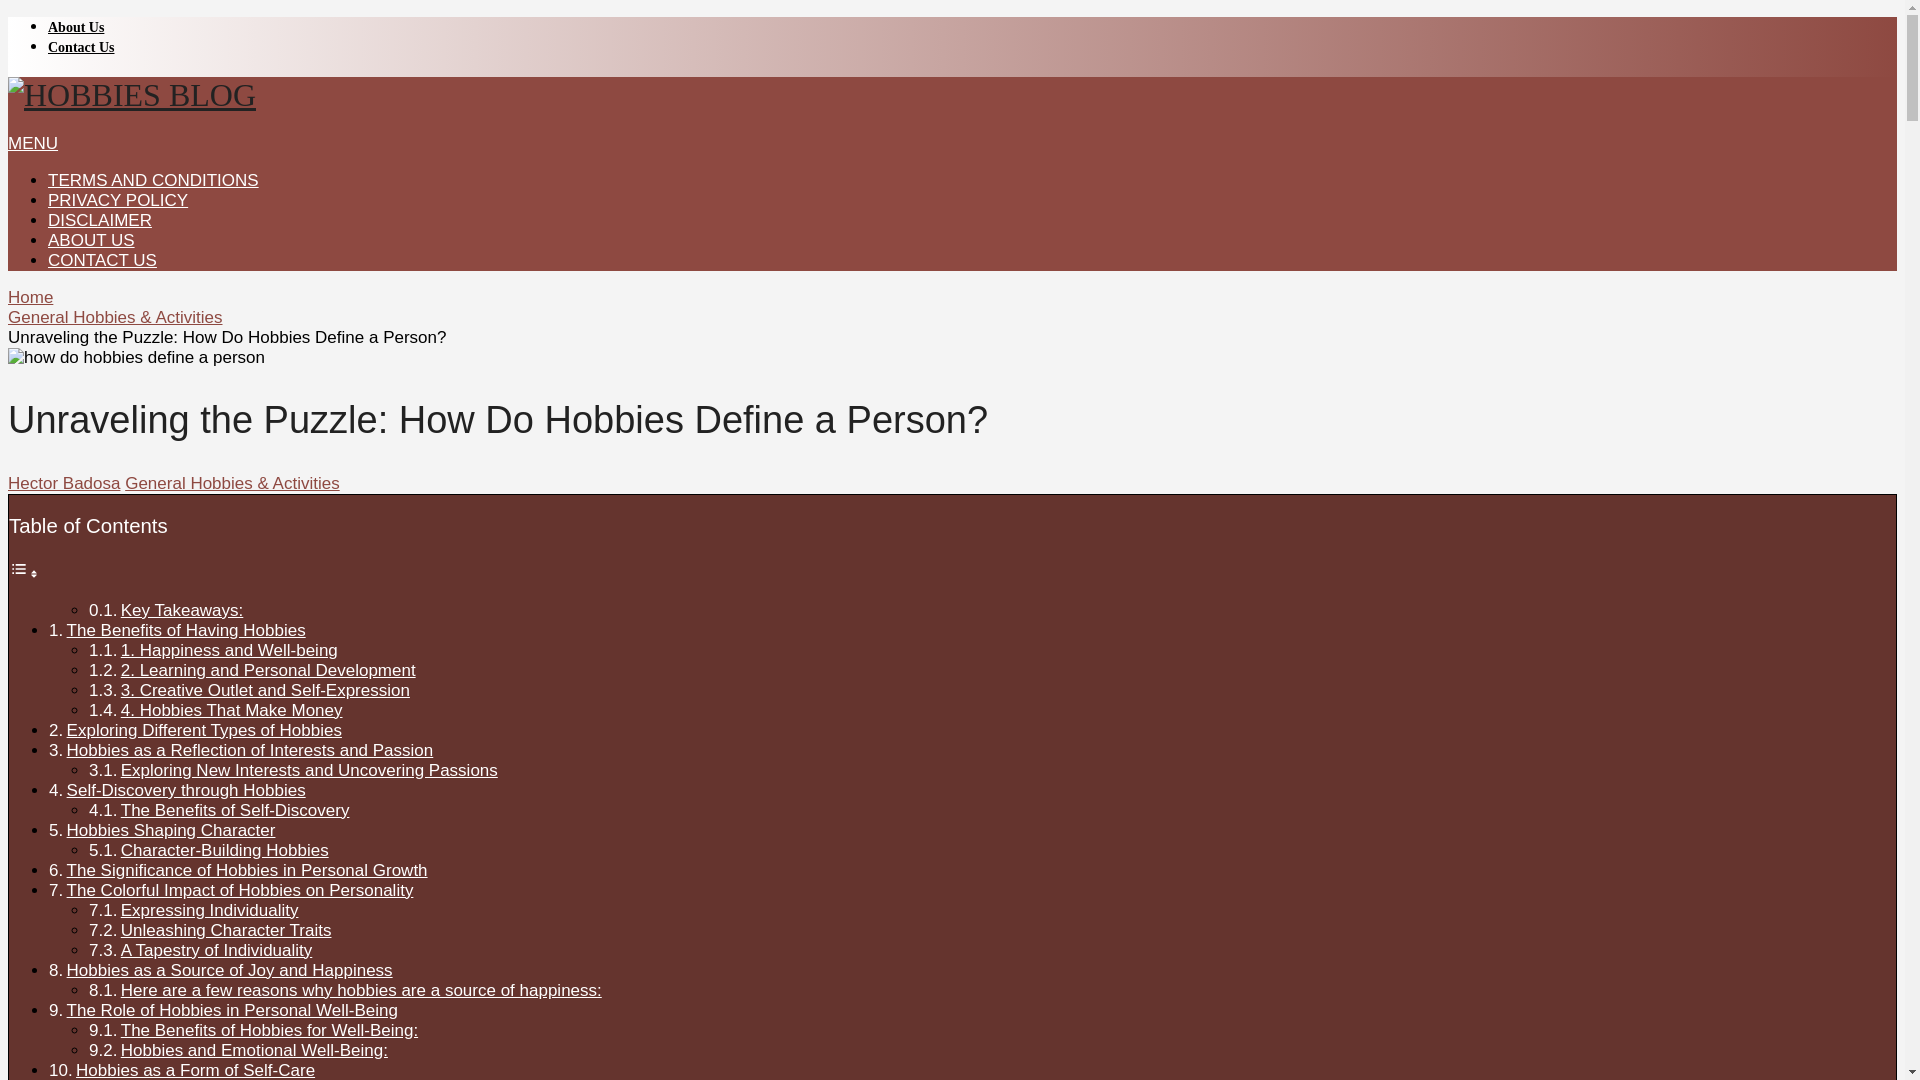 This screenshot has width=1920, height=1080. What do you see at coordinates (234, 810) in the screenshot?
I see `The Benefits of Self-Discovery` at bounding box center [234, 810].